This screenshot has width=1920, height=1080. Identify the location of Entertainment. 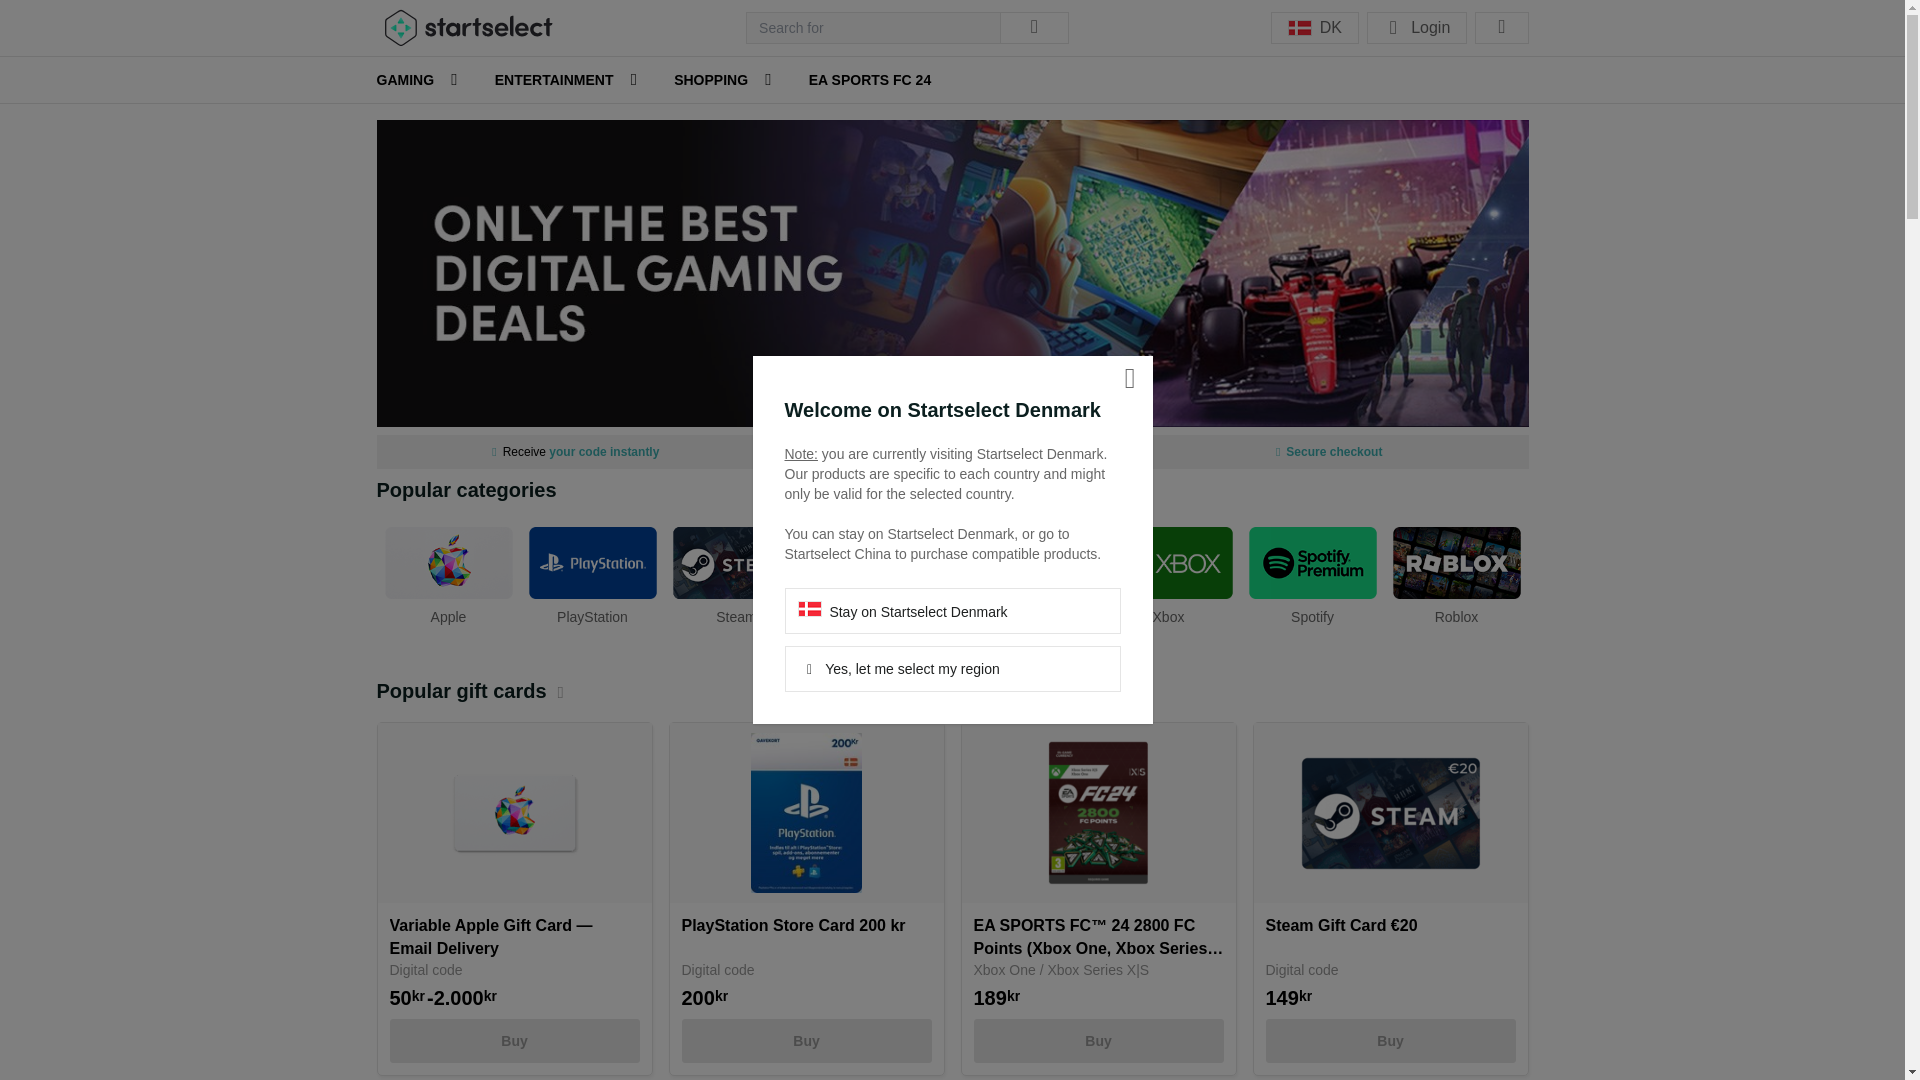
(556, 80).